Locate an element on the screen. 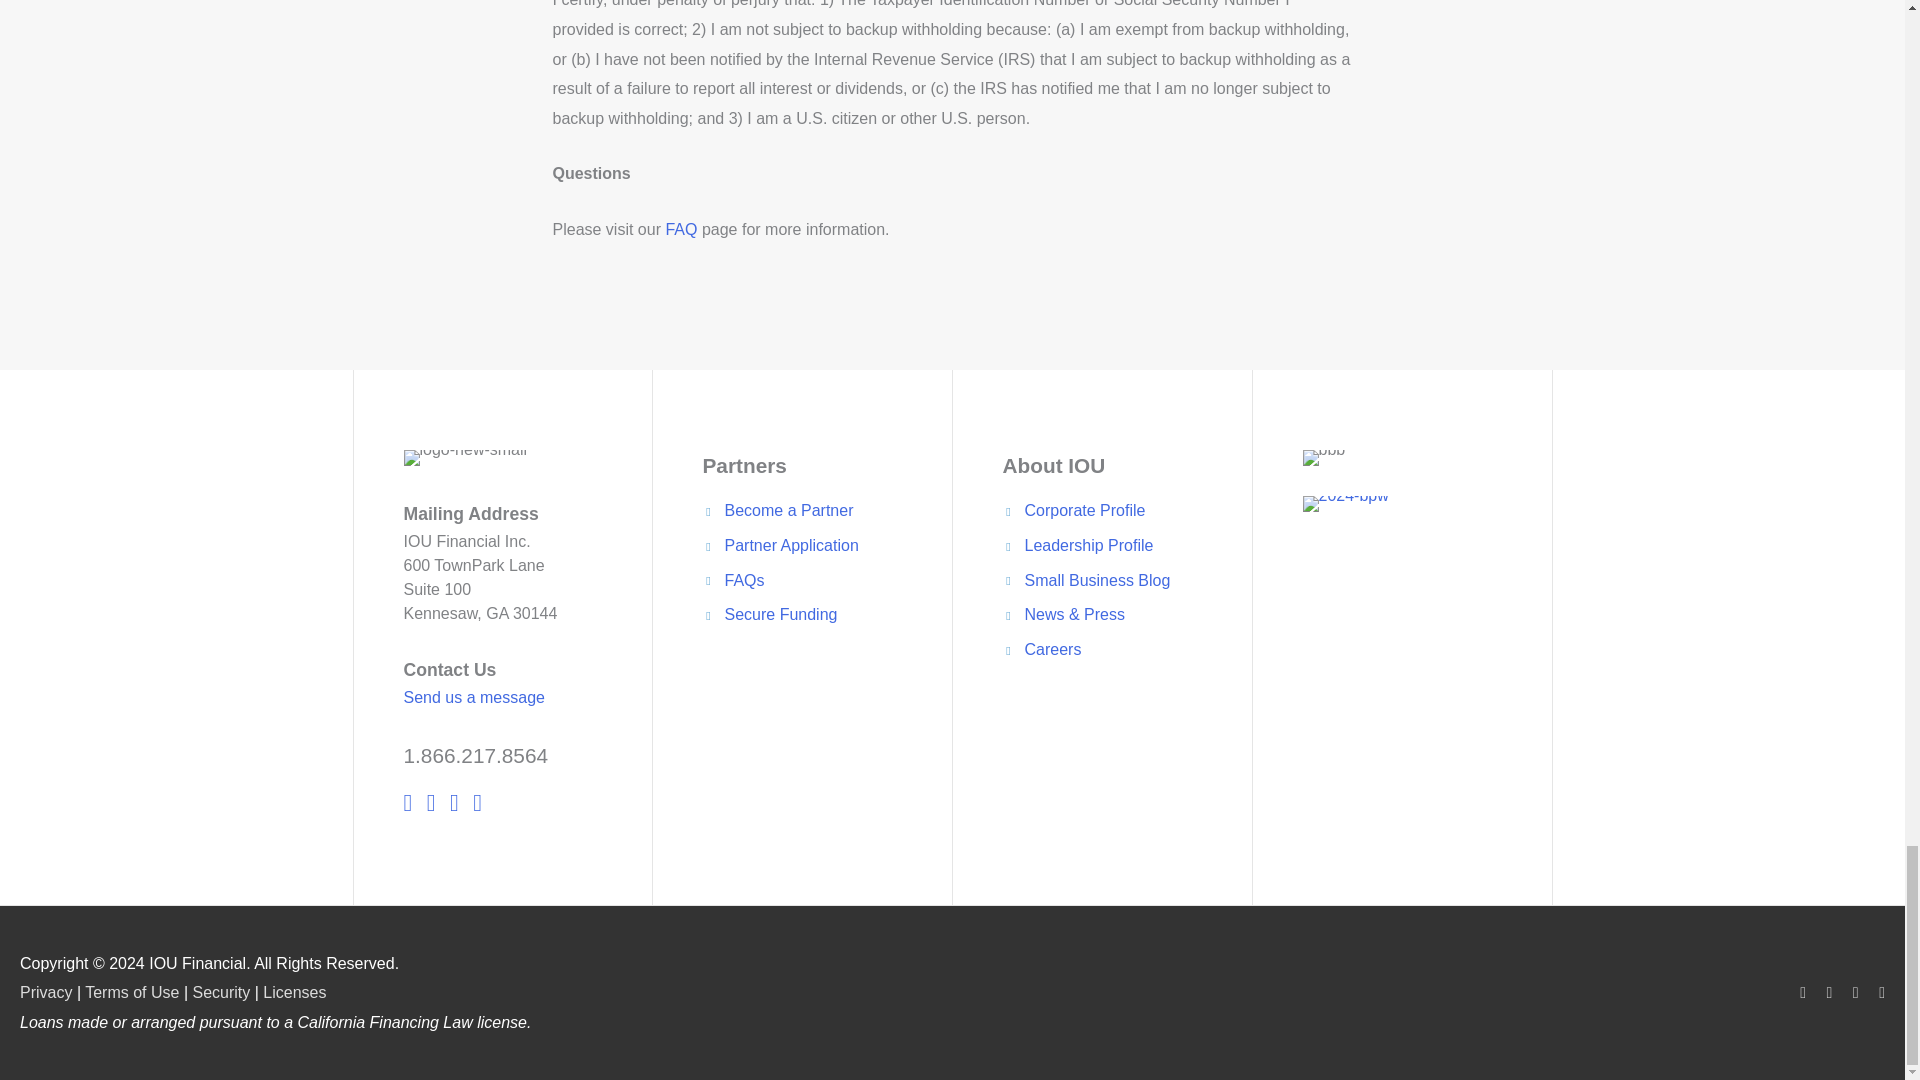 This screenshot has height=1080, width=1920. logo-new-small is located at coordinates (466, 462).